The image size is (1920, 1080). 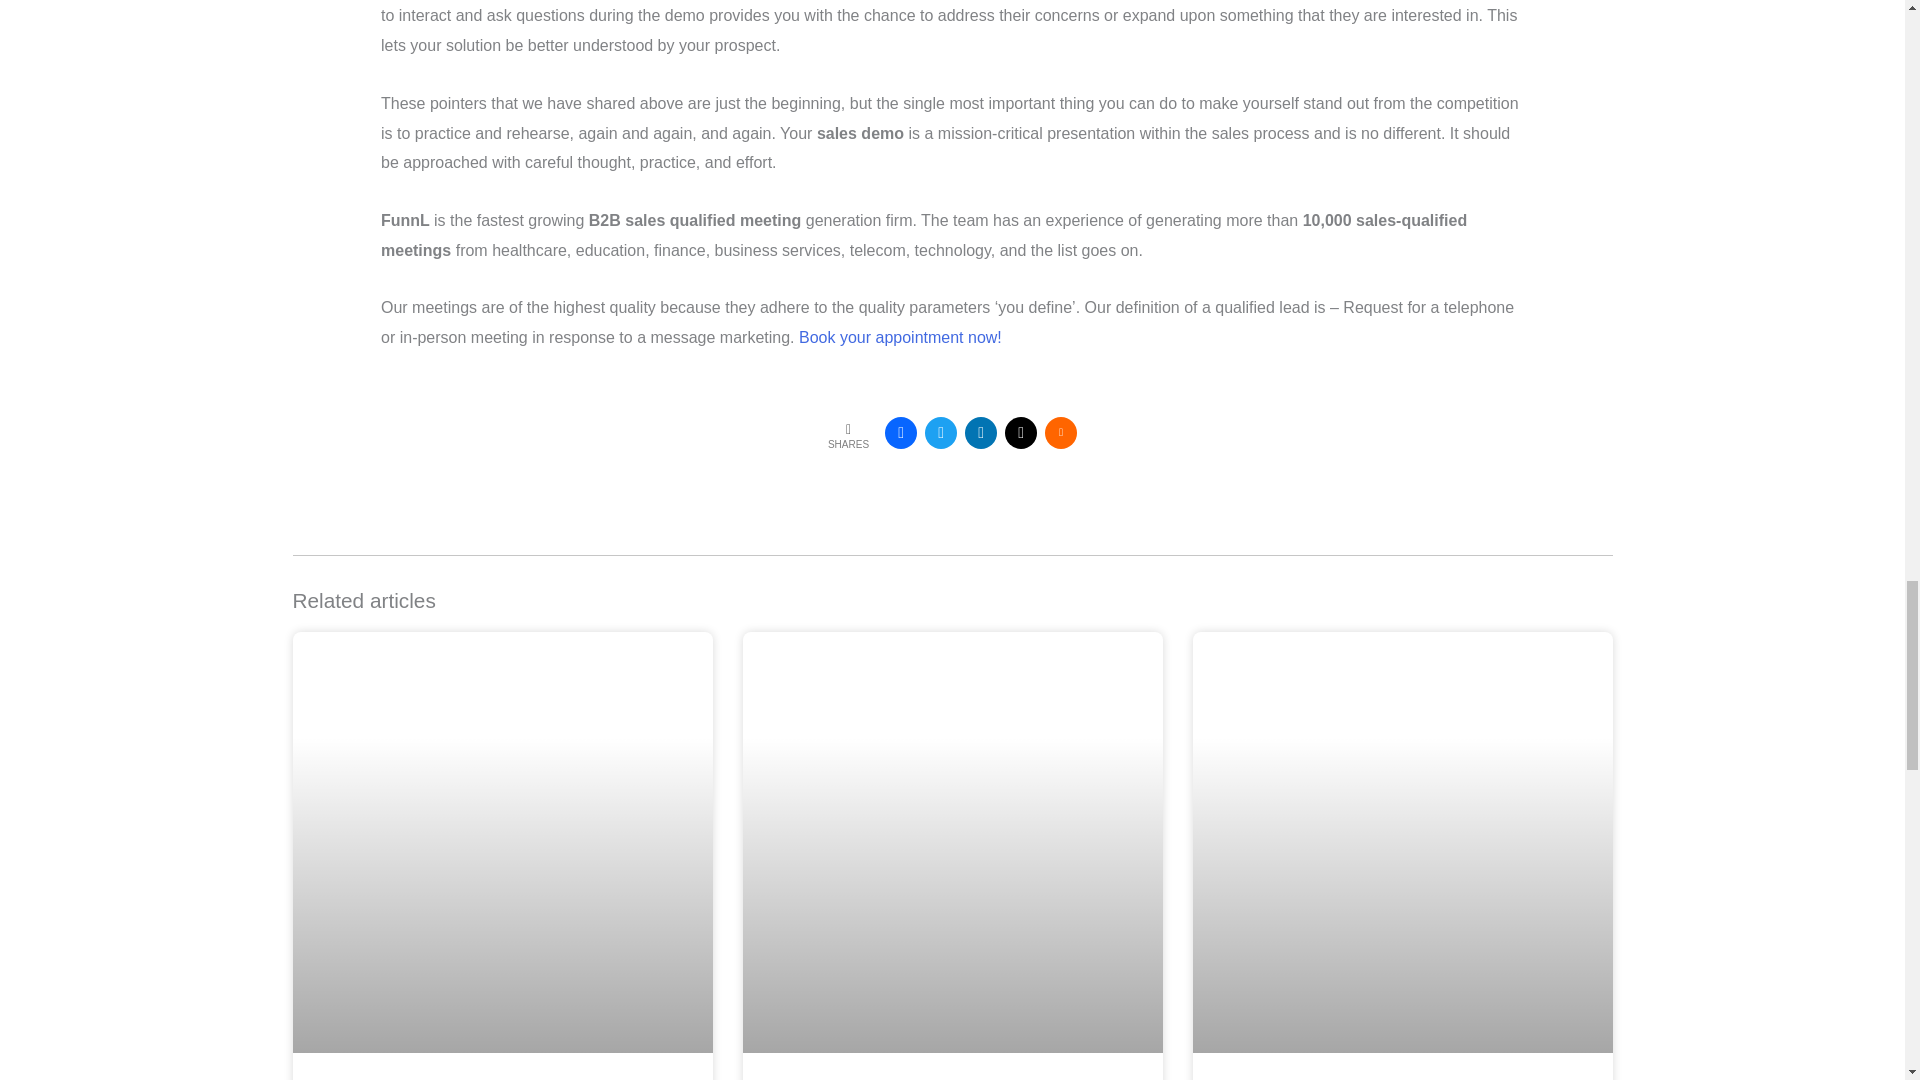 I want to click on Share this on Facebook, so click(x=901, y=432).